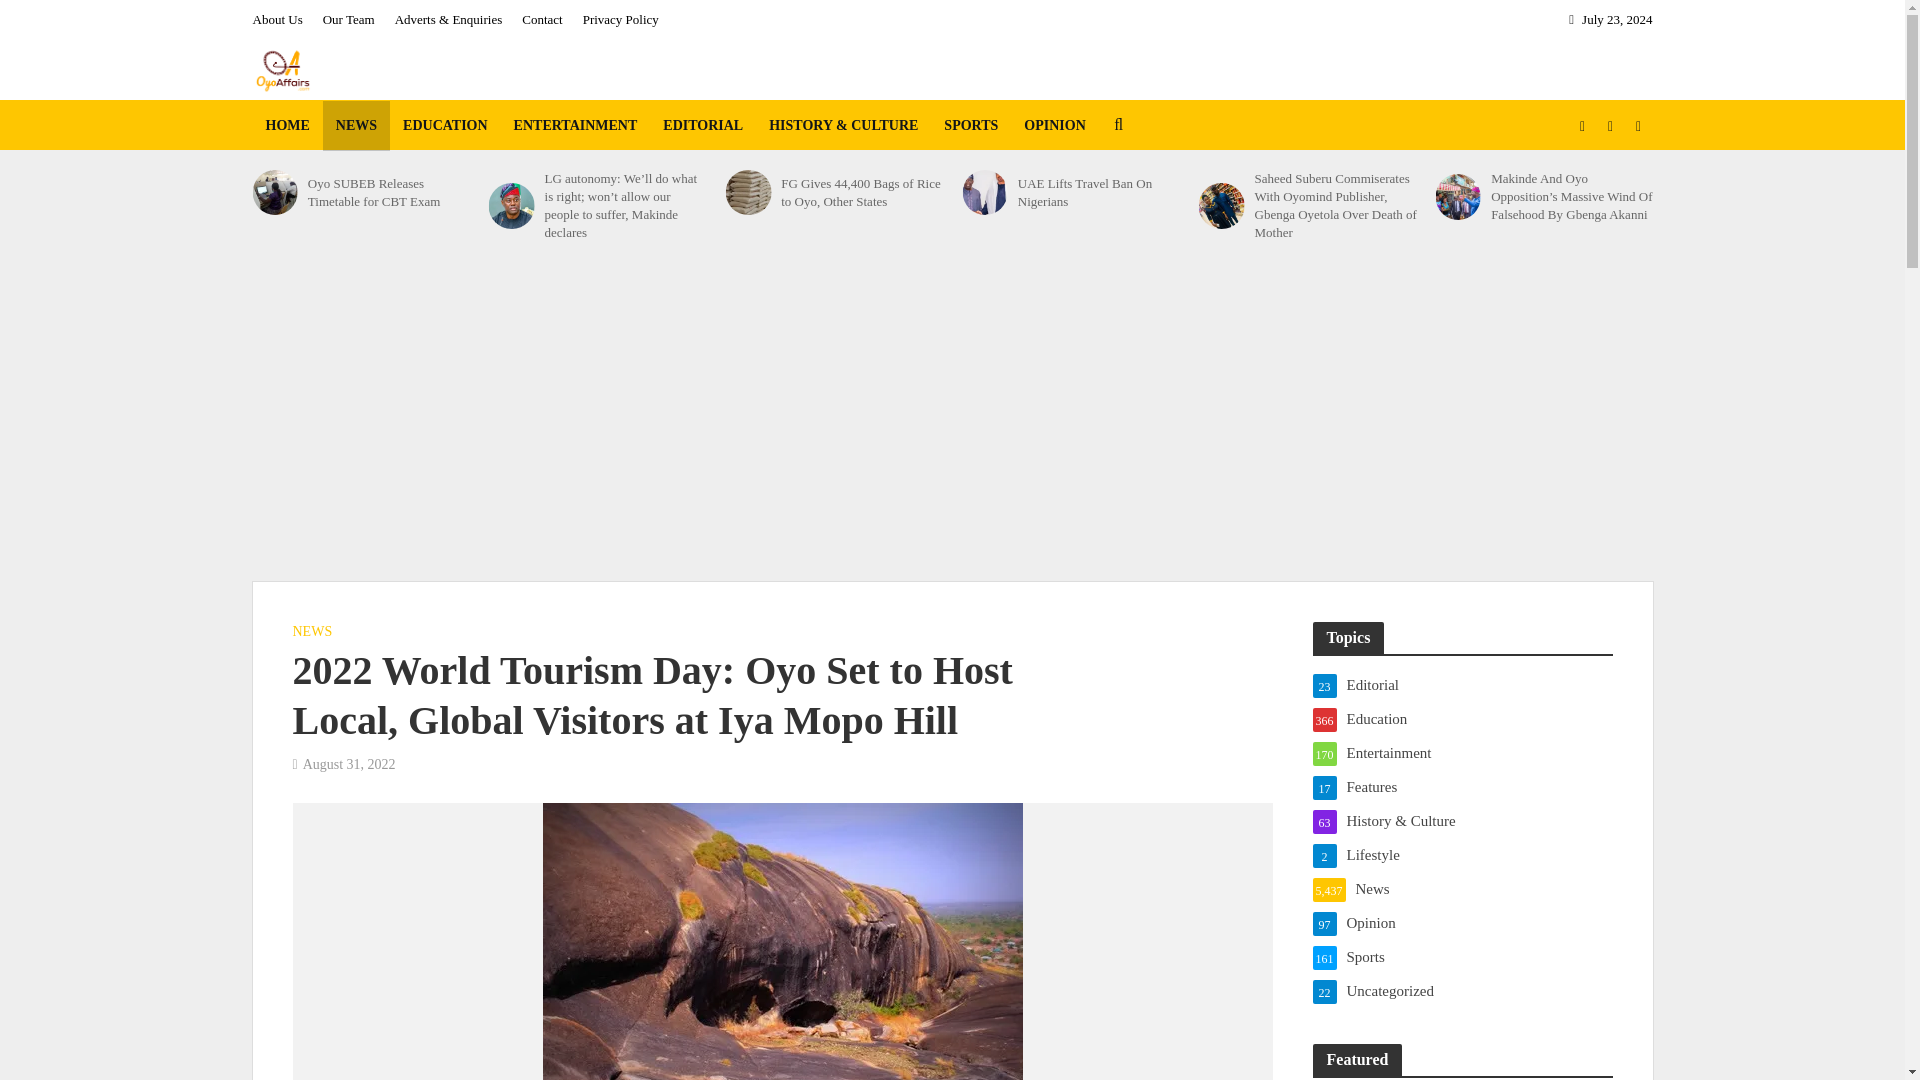 The width and height of the screenshot is (1920, 1080). What do you see at coordinates (274, 192) in the screenshot?
I see `Oyo SUBEB Releases Timetable for CBT Exam` at bounding box center [274, 192].